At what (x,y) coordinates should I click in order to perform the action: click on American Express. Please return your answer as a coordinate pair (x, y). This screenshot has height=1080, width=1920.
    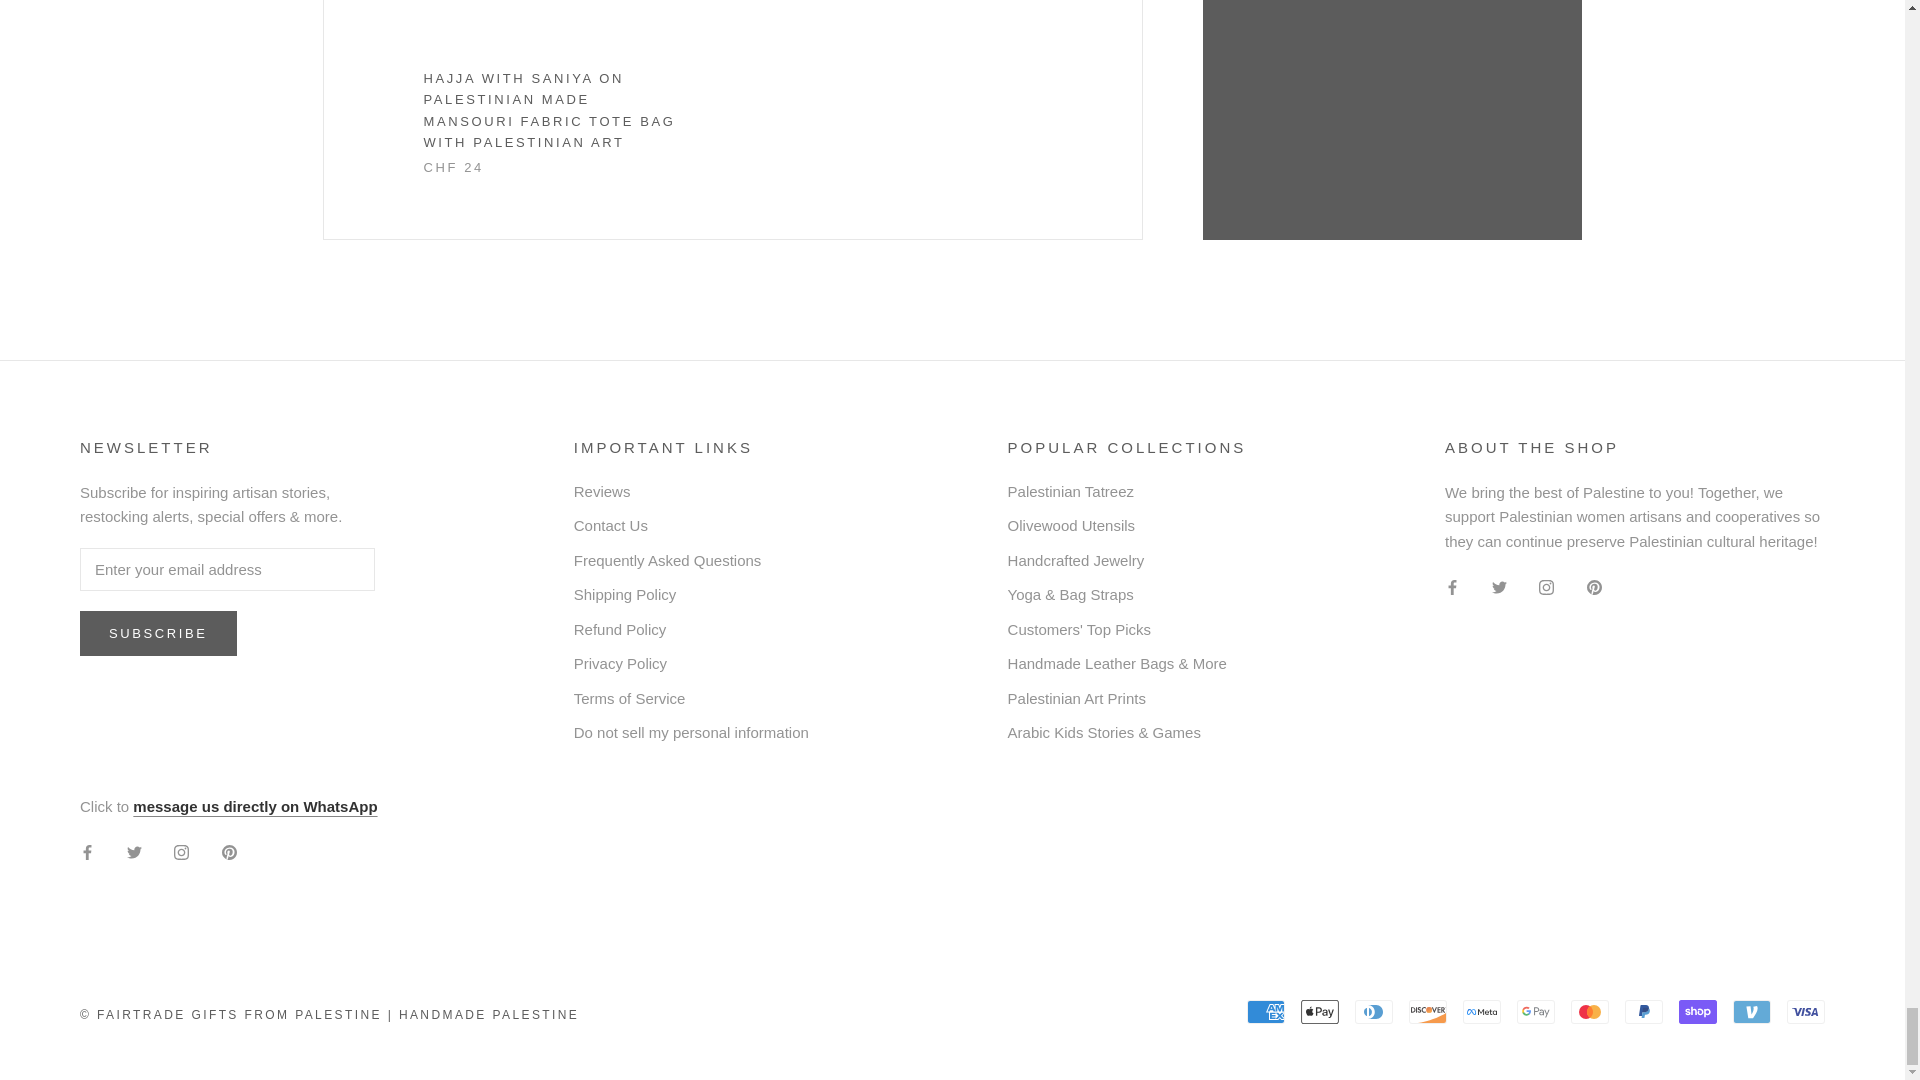
    Looking at the image, I should click on (1265, 1012).